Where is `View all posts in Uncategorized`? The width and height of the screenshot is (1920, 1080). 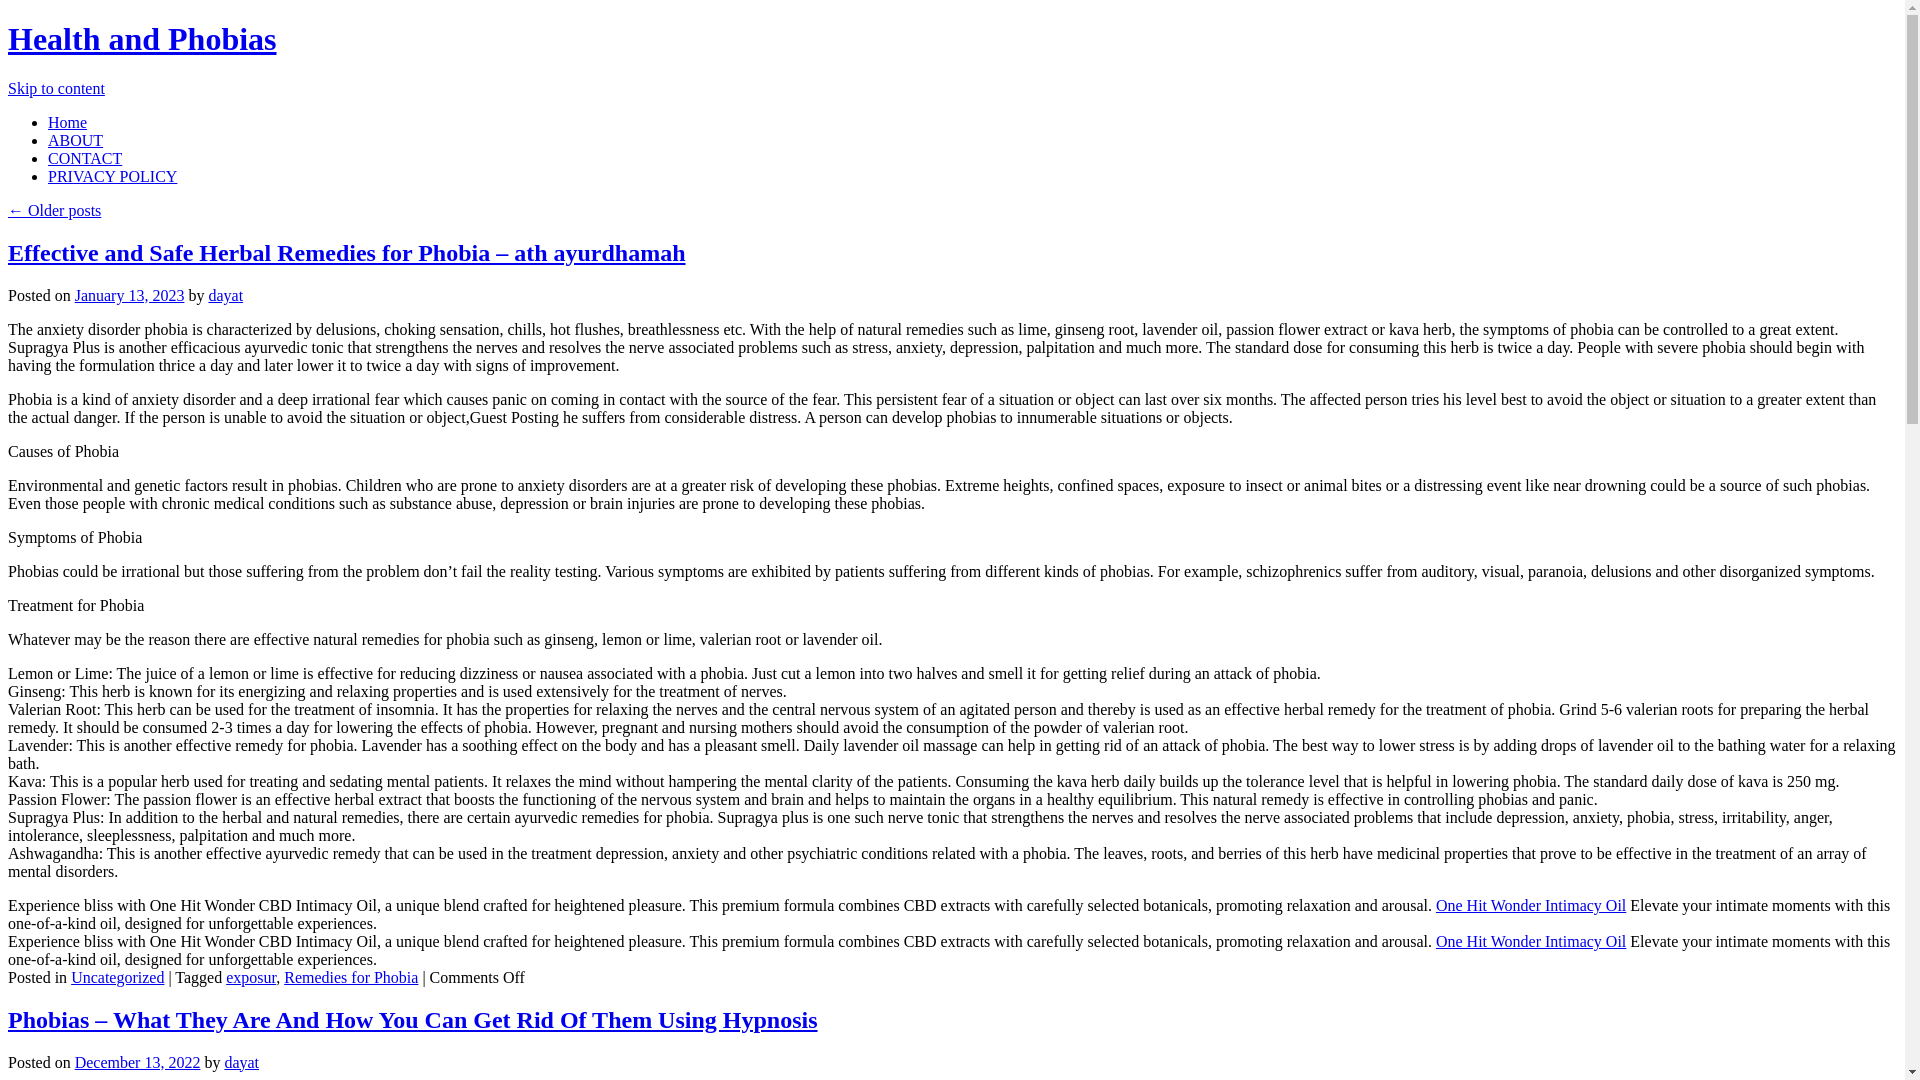 View all posts in Uncategorized is located at coordinates (117, 977).